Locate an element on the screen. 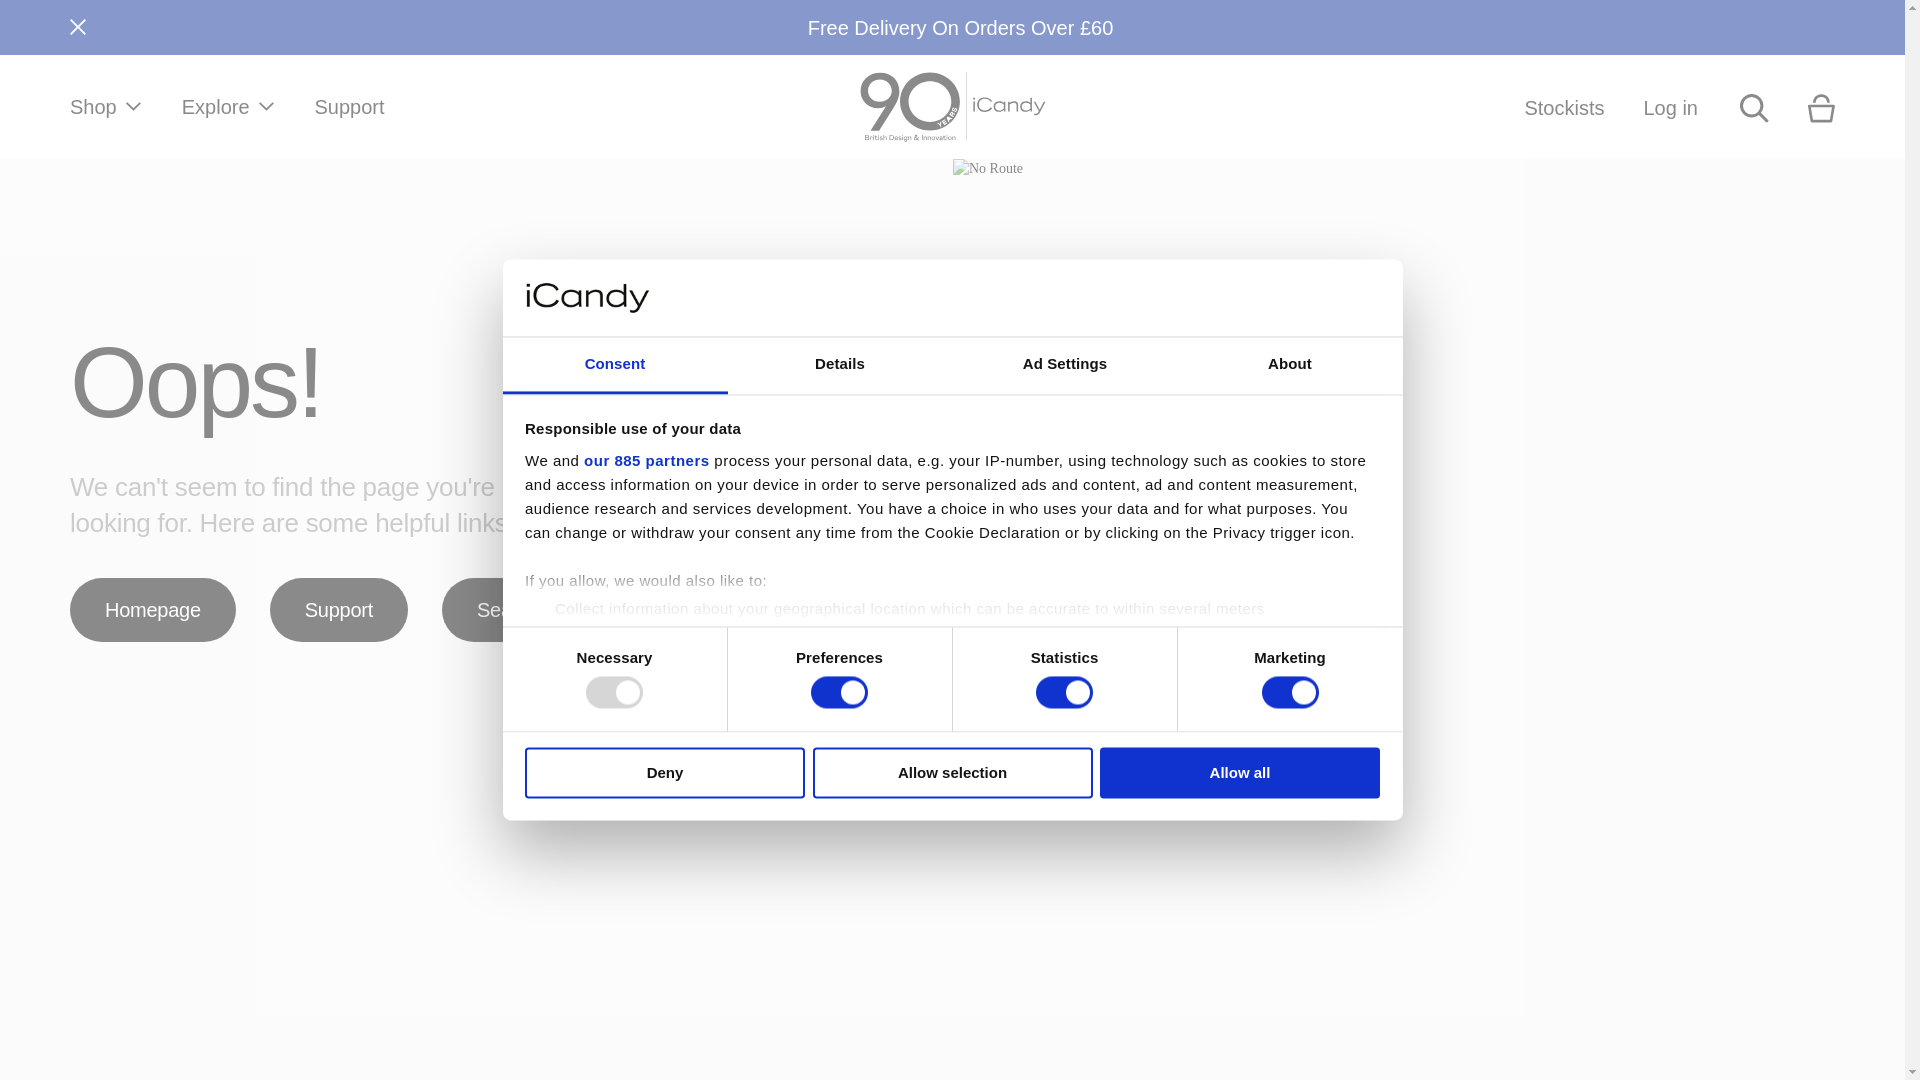  Details is located at coordinates (840, 365).